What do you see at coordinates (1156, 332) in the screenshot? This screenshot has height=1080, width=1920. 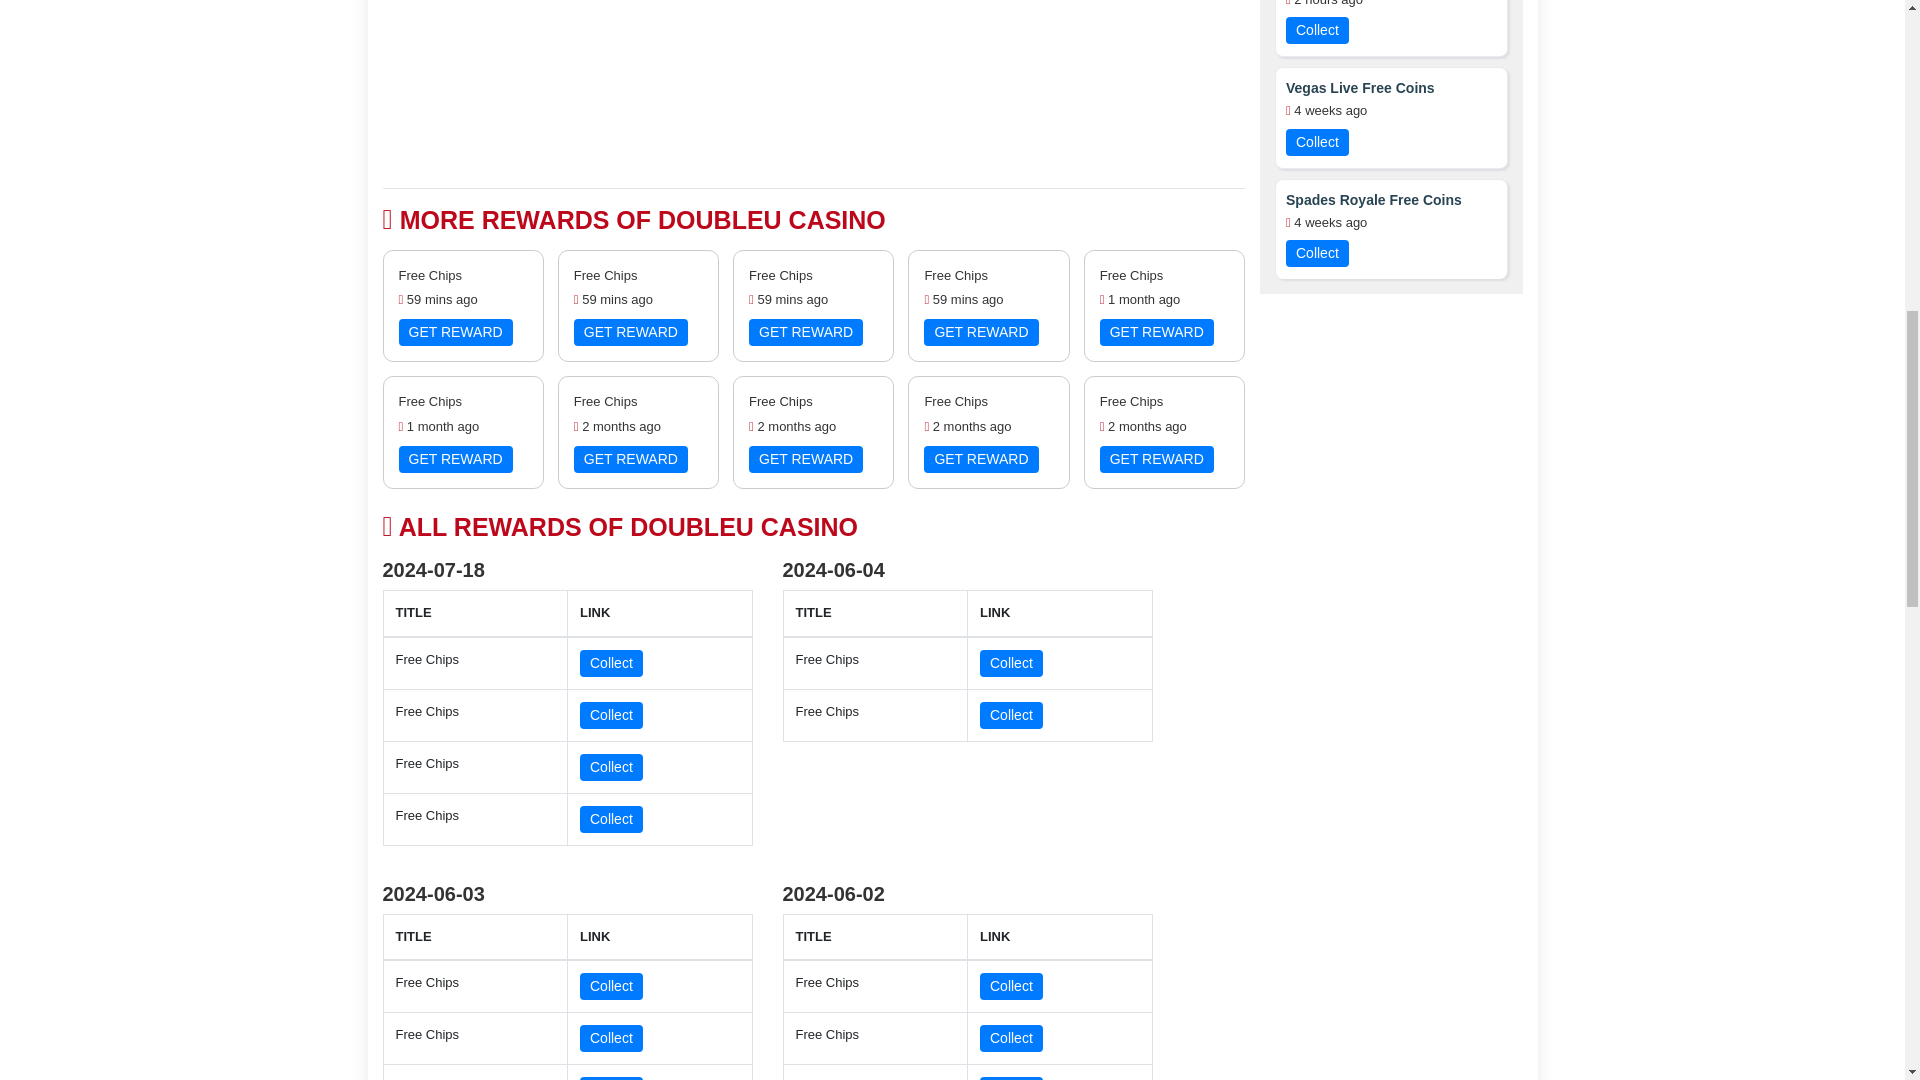 I see `GET REWARD` at bounding box center [1156, 332].